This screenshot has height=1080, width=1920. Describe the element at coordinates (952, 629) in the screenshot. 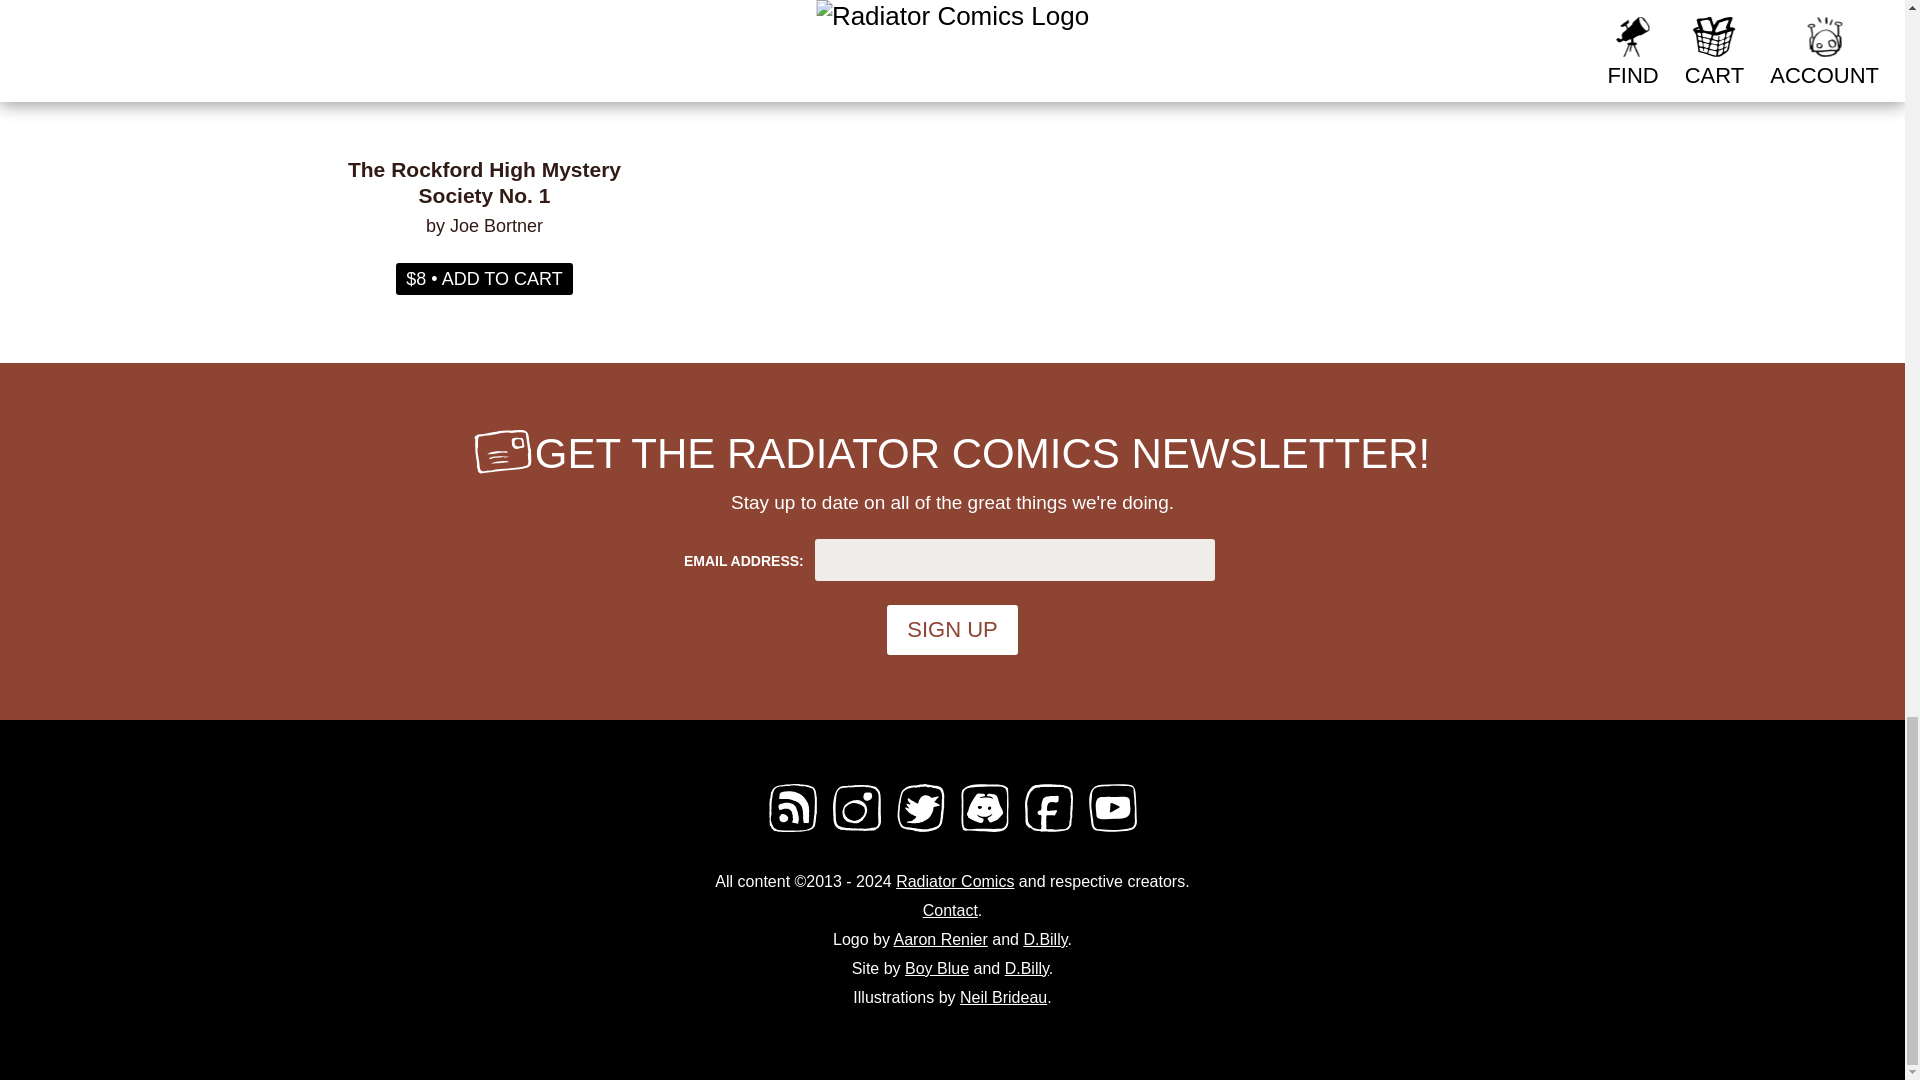

I see `Sign up` at that location.